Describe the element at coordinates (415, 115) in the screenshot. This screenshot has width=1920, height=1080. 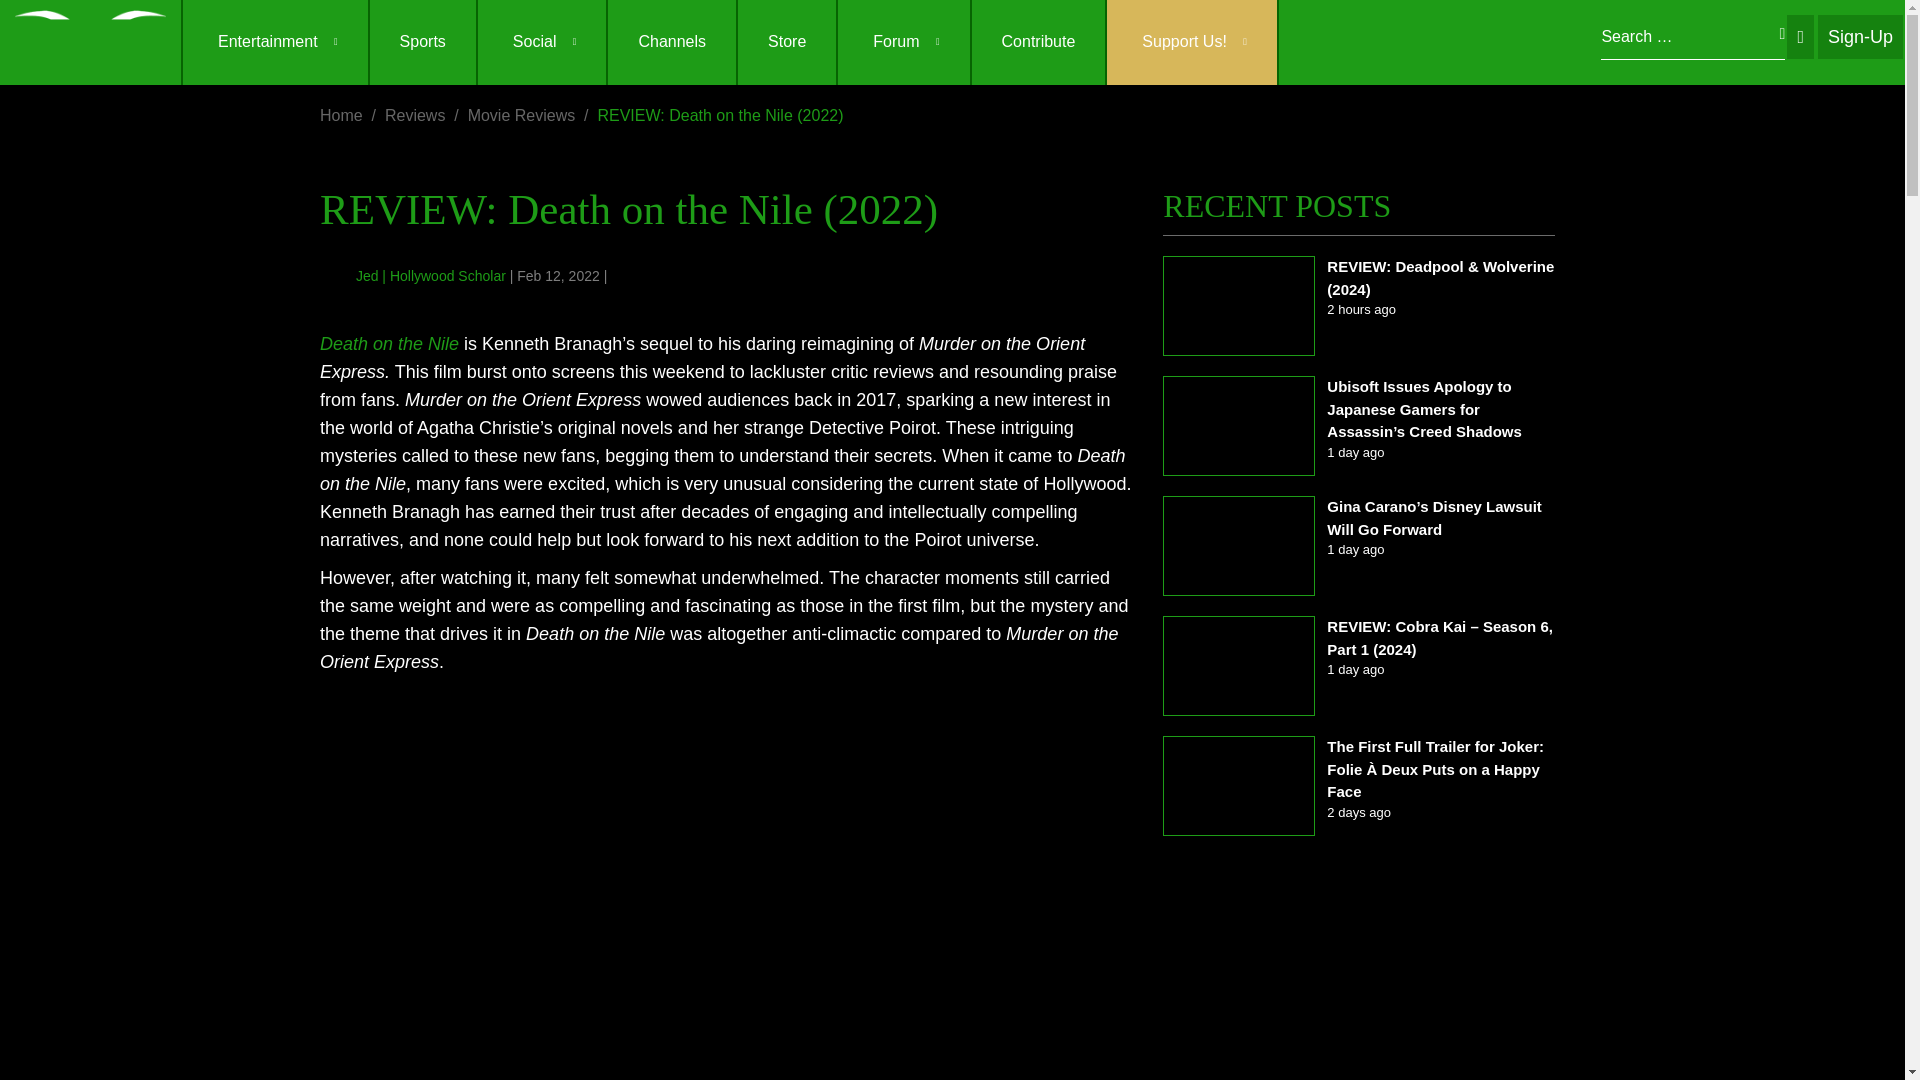
I see `Go to the Reviews category archives.` at that location.